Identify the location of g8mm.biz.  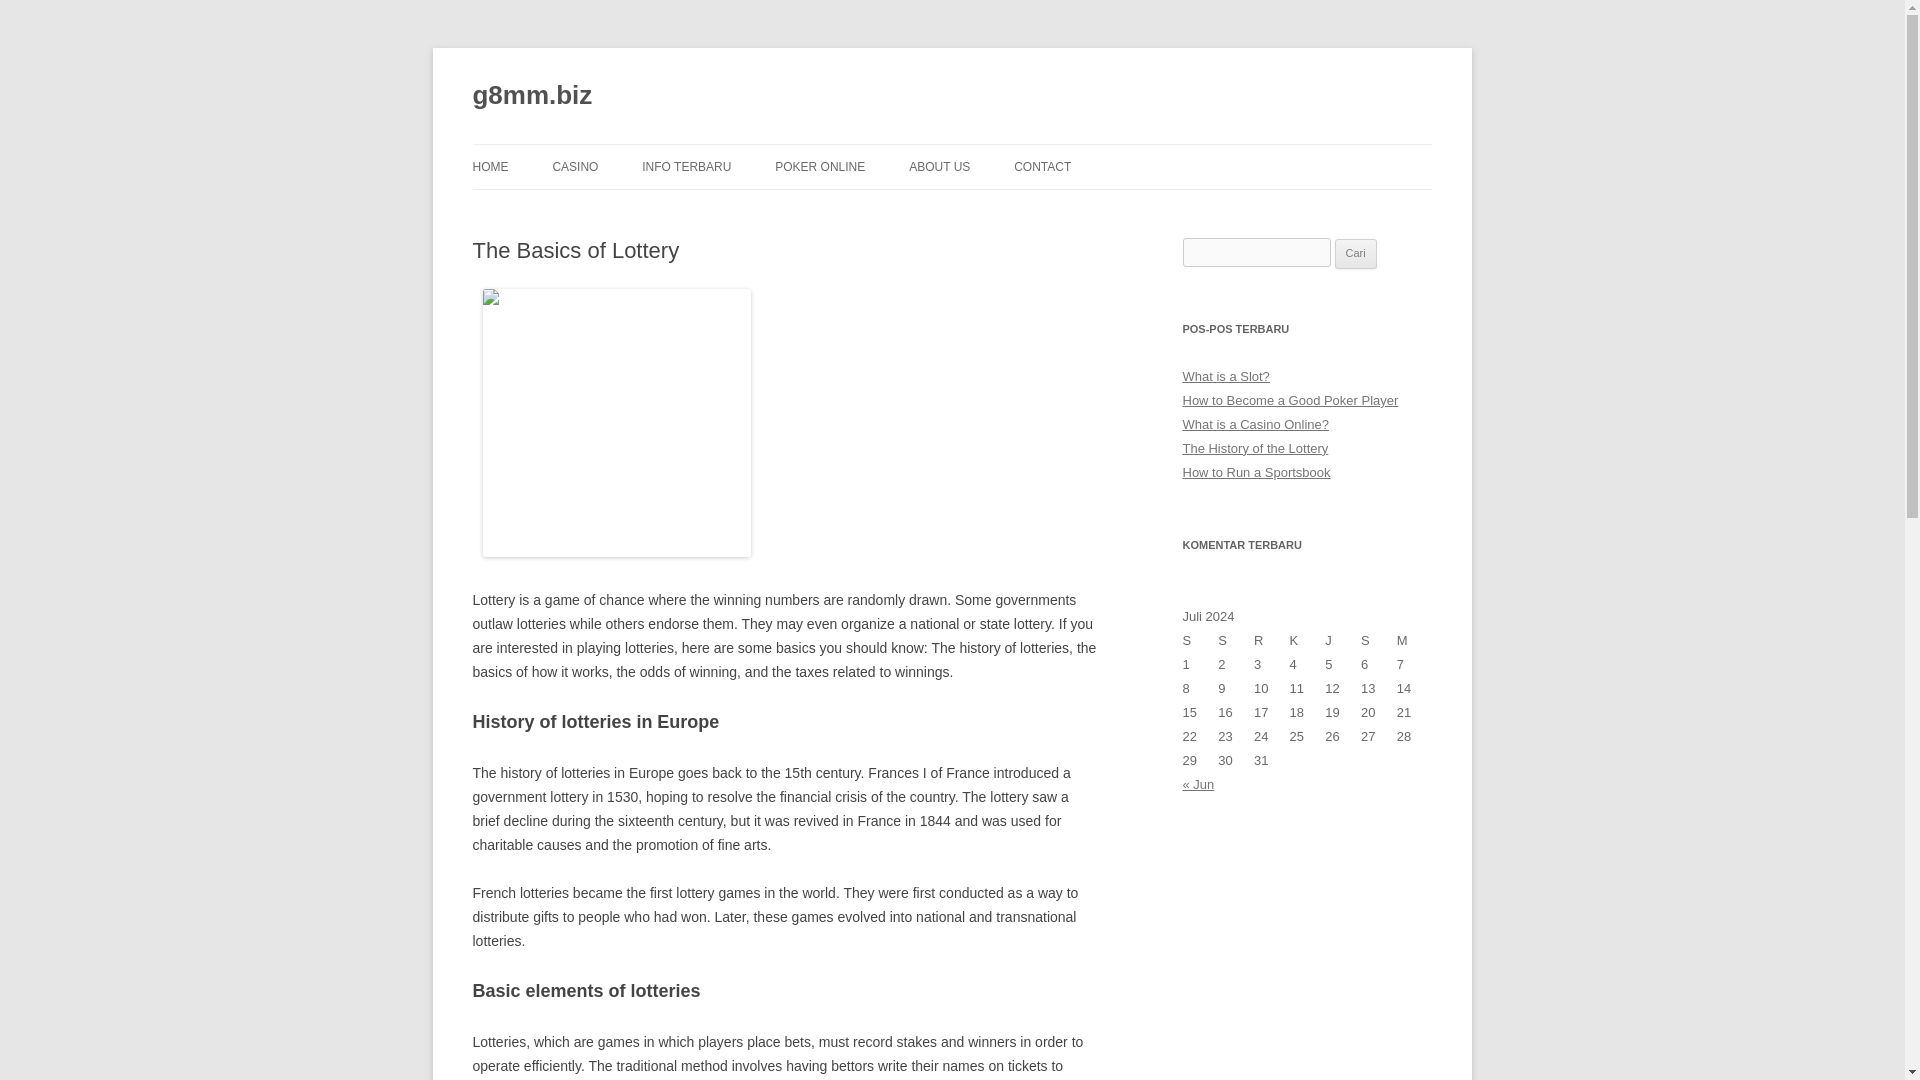
(532, 96).